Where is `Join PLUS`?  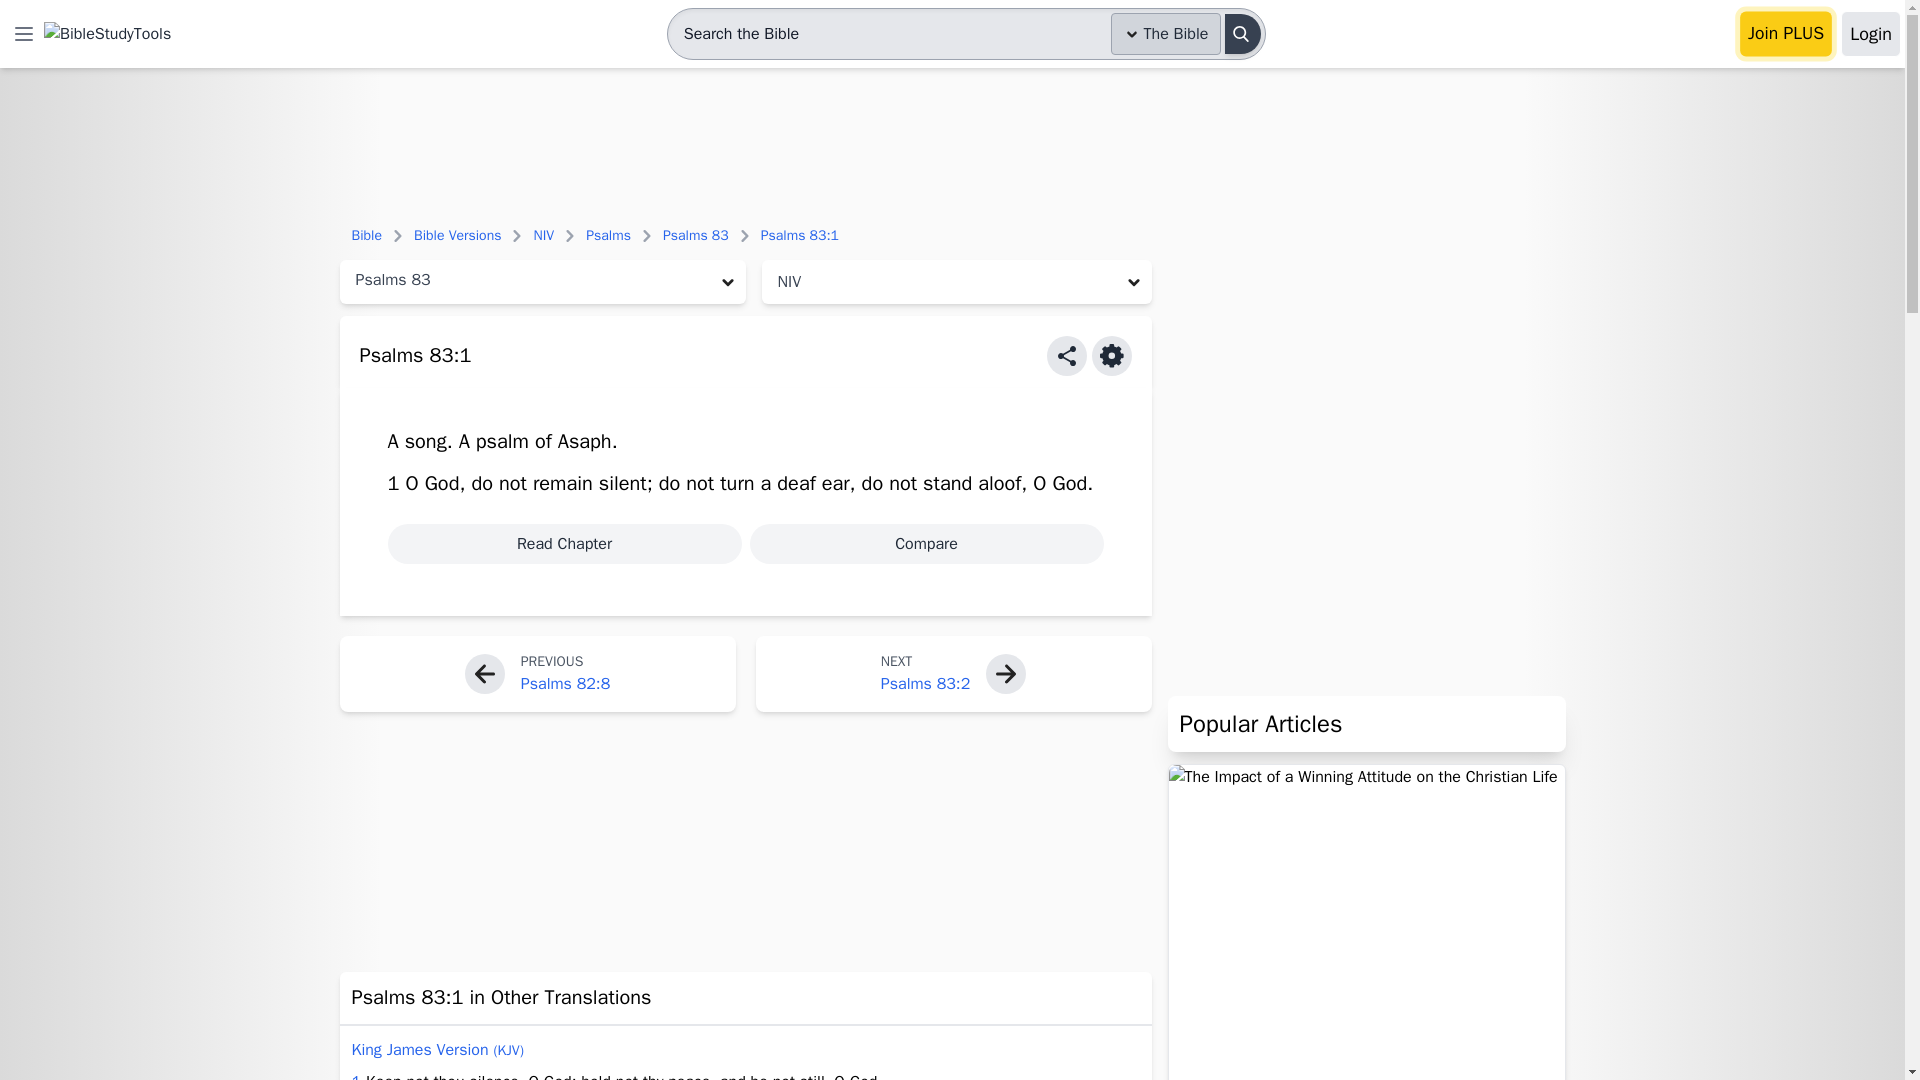 Join PLUS is located at coordinates (1786, 34).